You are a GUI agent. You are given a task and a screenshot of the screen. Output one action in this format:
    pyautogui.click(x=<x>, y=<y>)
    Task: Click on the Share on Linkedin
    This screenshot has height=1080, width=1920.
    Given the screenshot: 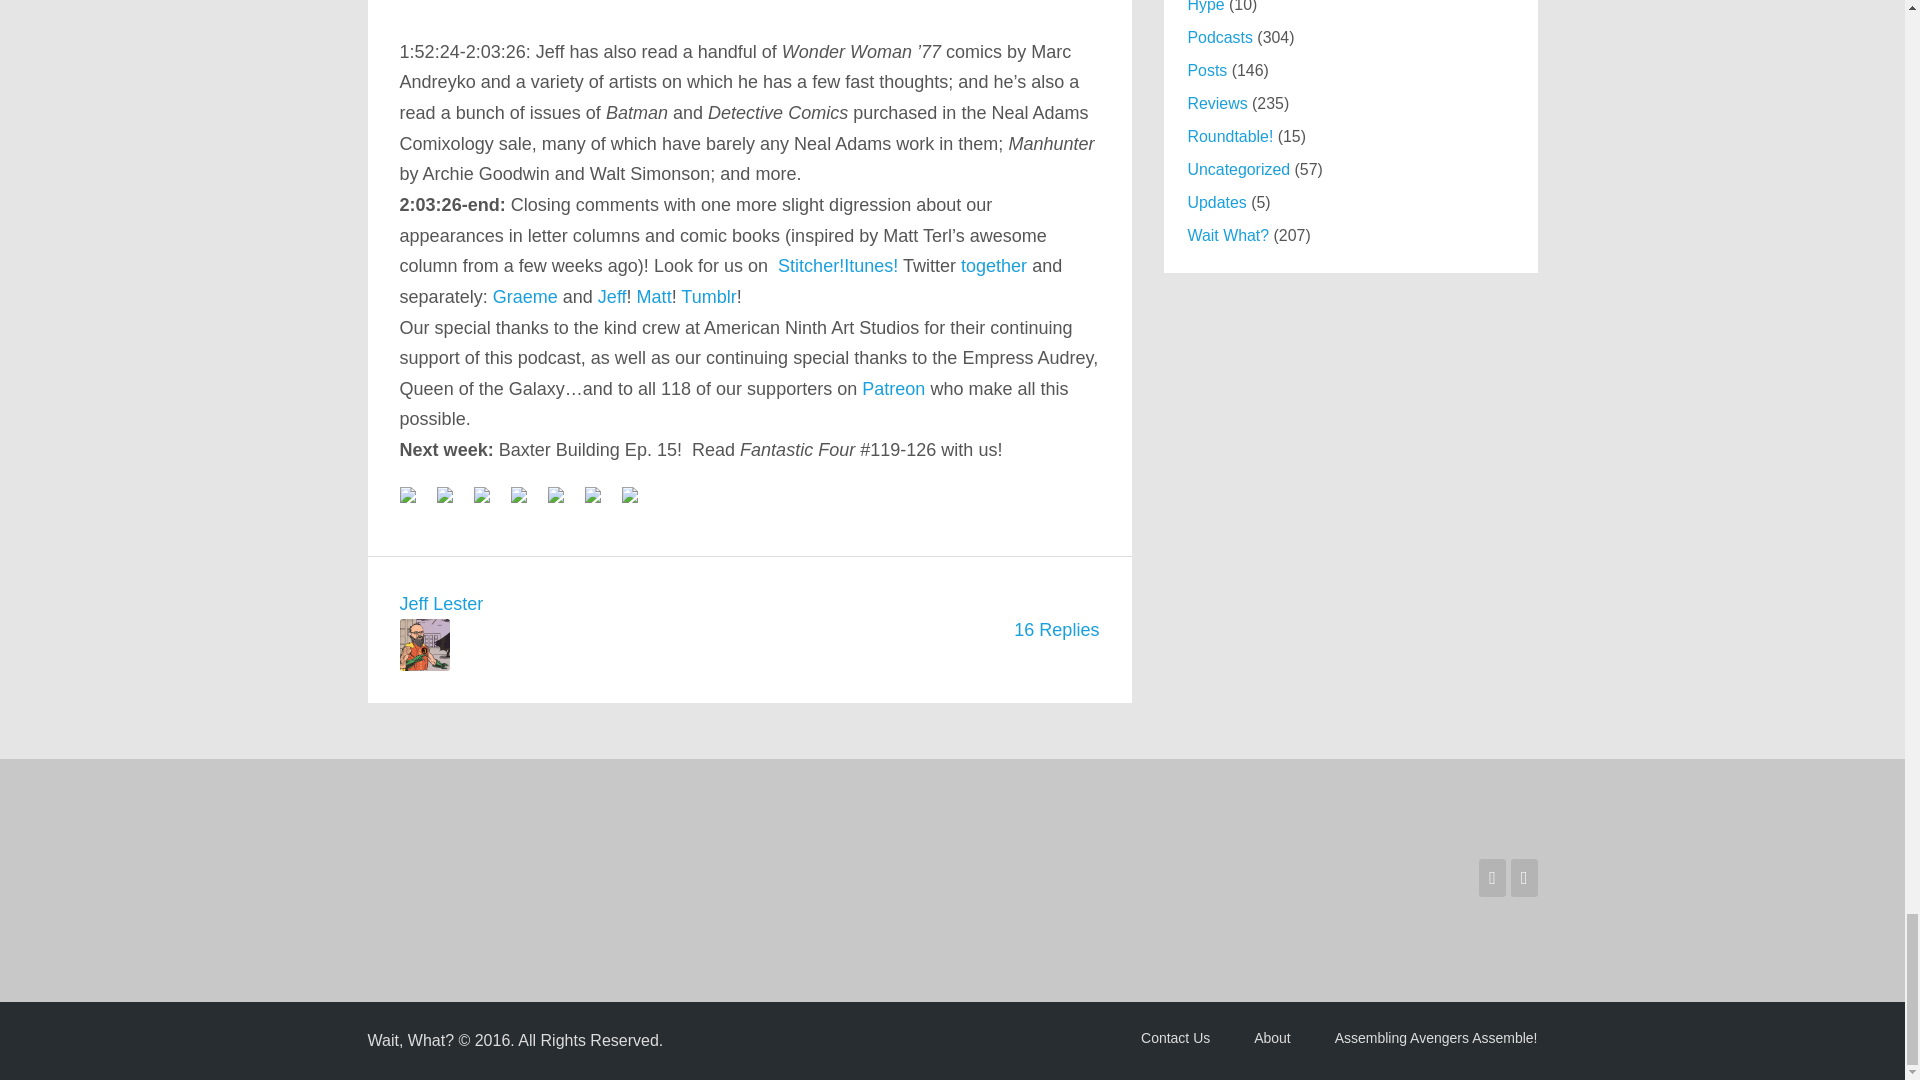 What is the action you would take?
    pyautogui.click(x=563, y=503)
    